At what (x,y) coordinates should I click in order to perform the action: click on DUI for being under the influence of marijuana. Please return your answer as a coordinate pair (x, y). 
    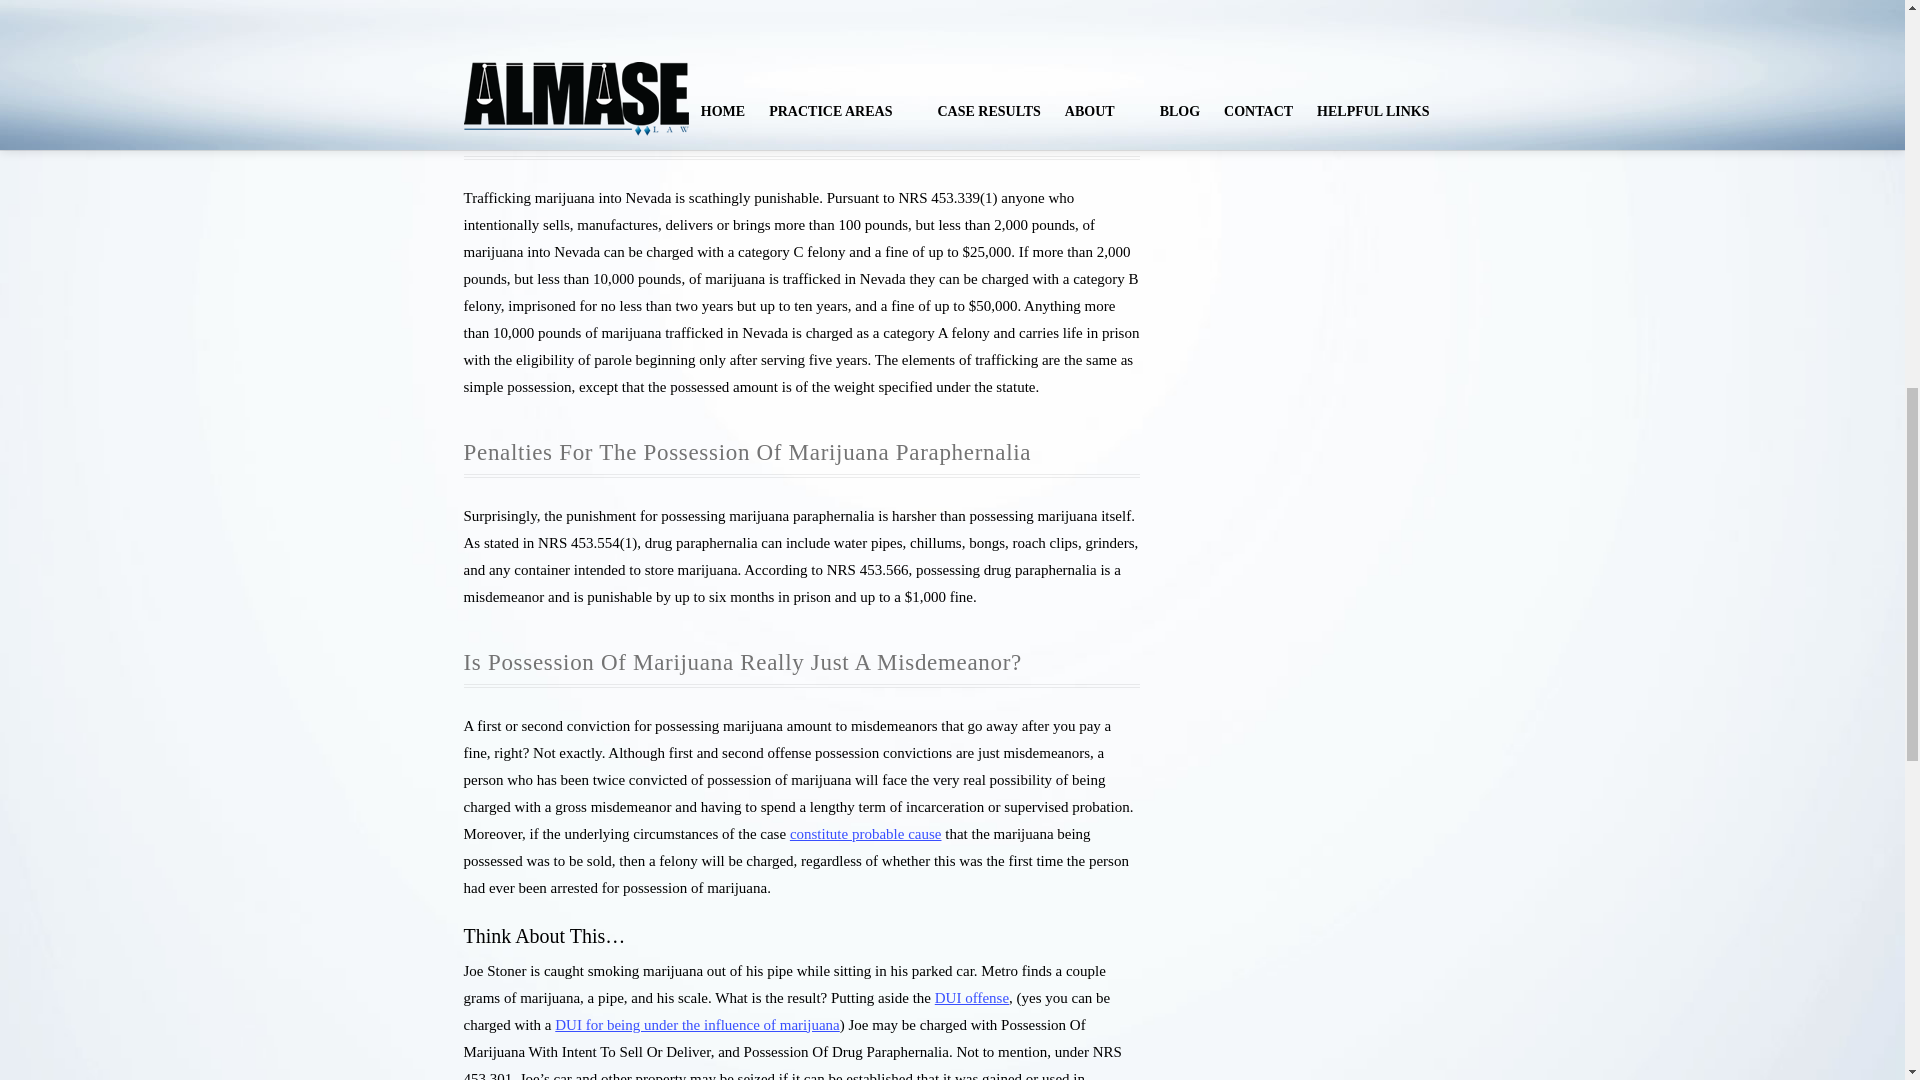
    Looking at the image, I should click on (696, 1024).